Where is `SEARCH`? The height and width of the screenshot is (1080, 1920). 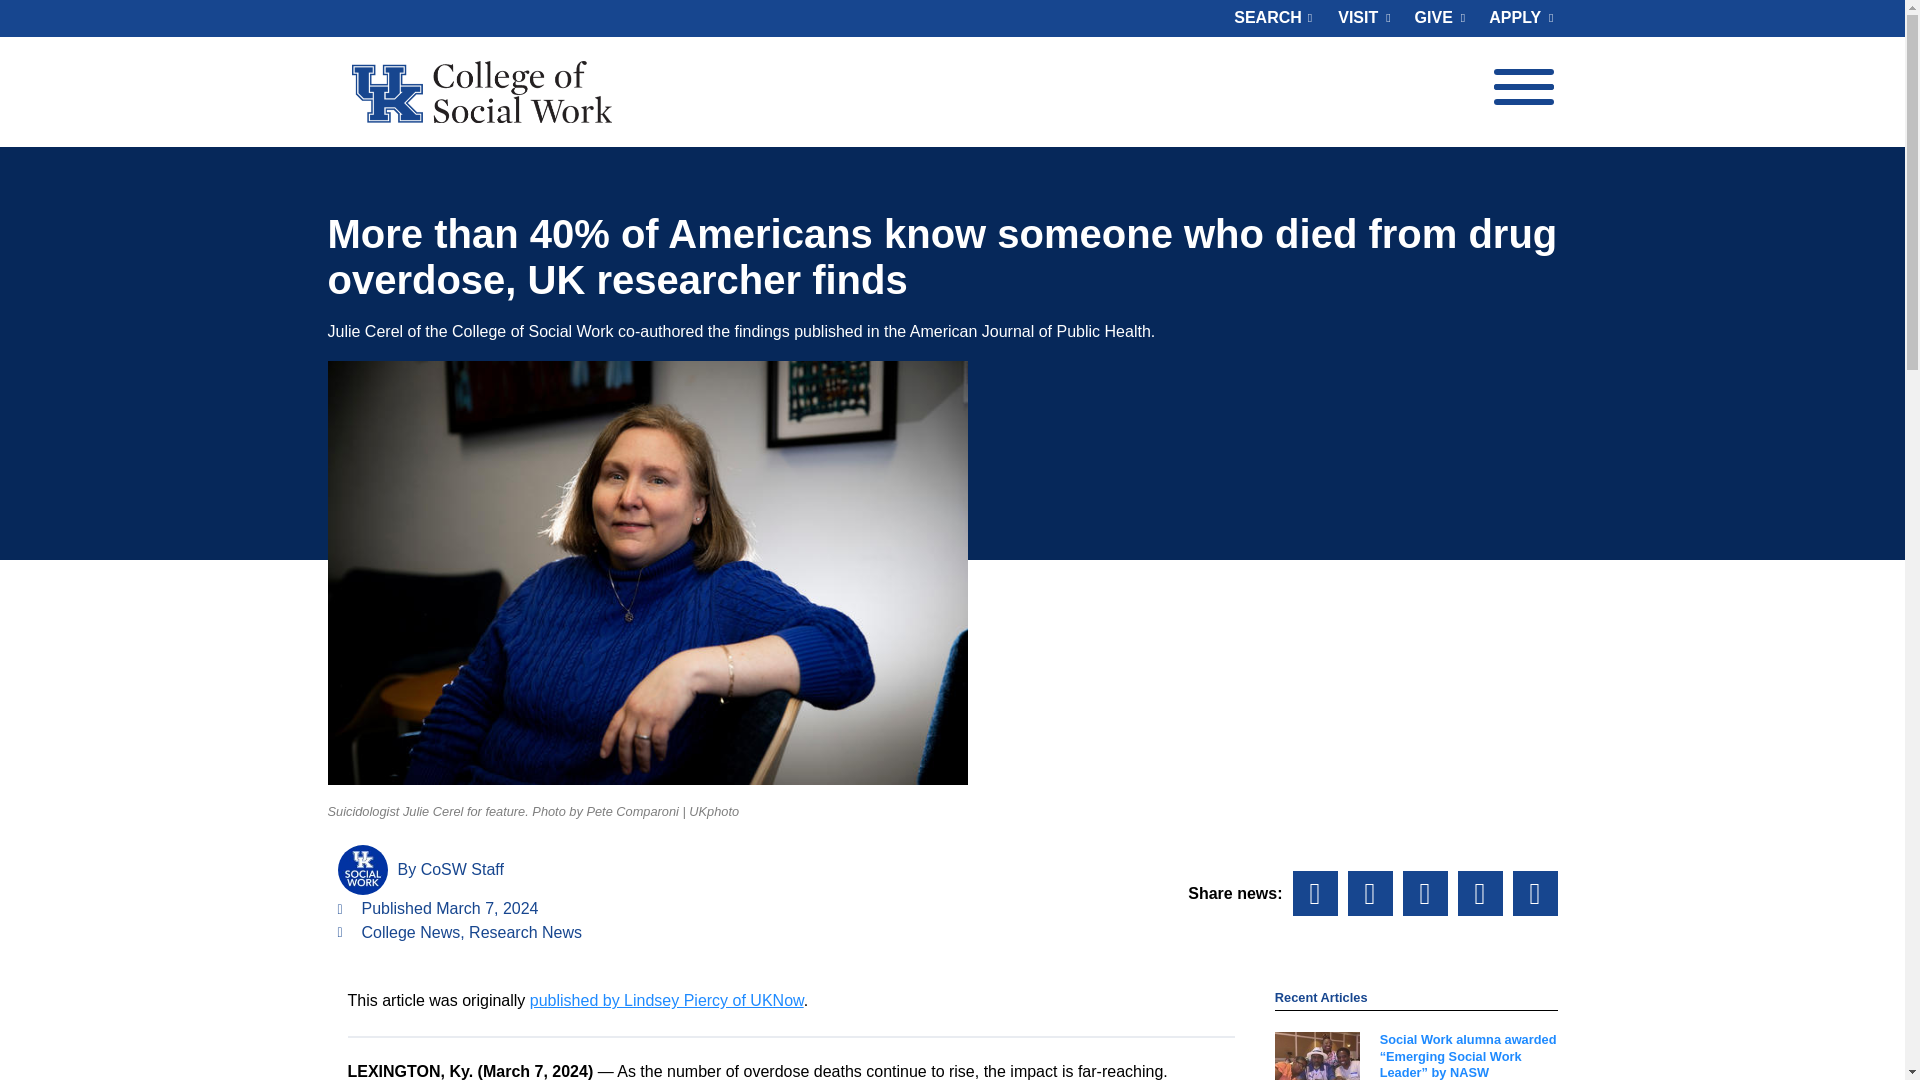
SEARCH is located at coordinates (1267, 18).